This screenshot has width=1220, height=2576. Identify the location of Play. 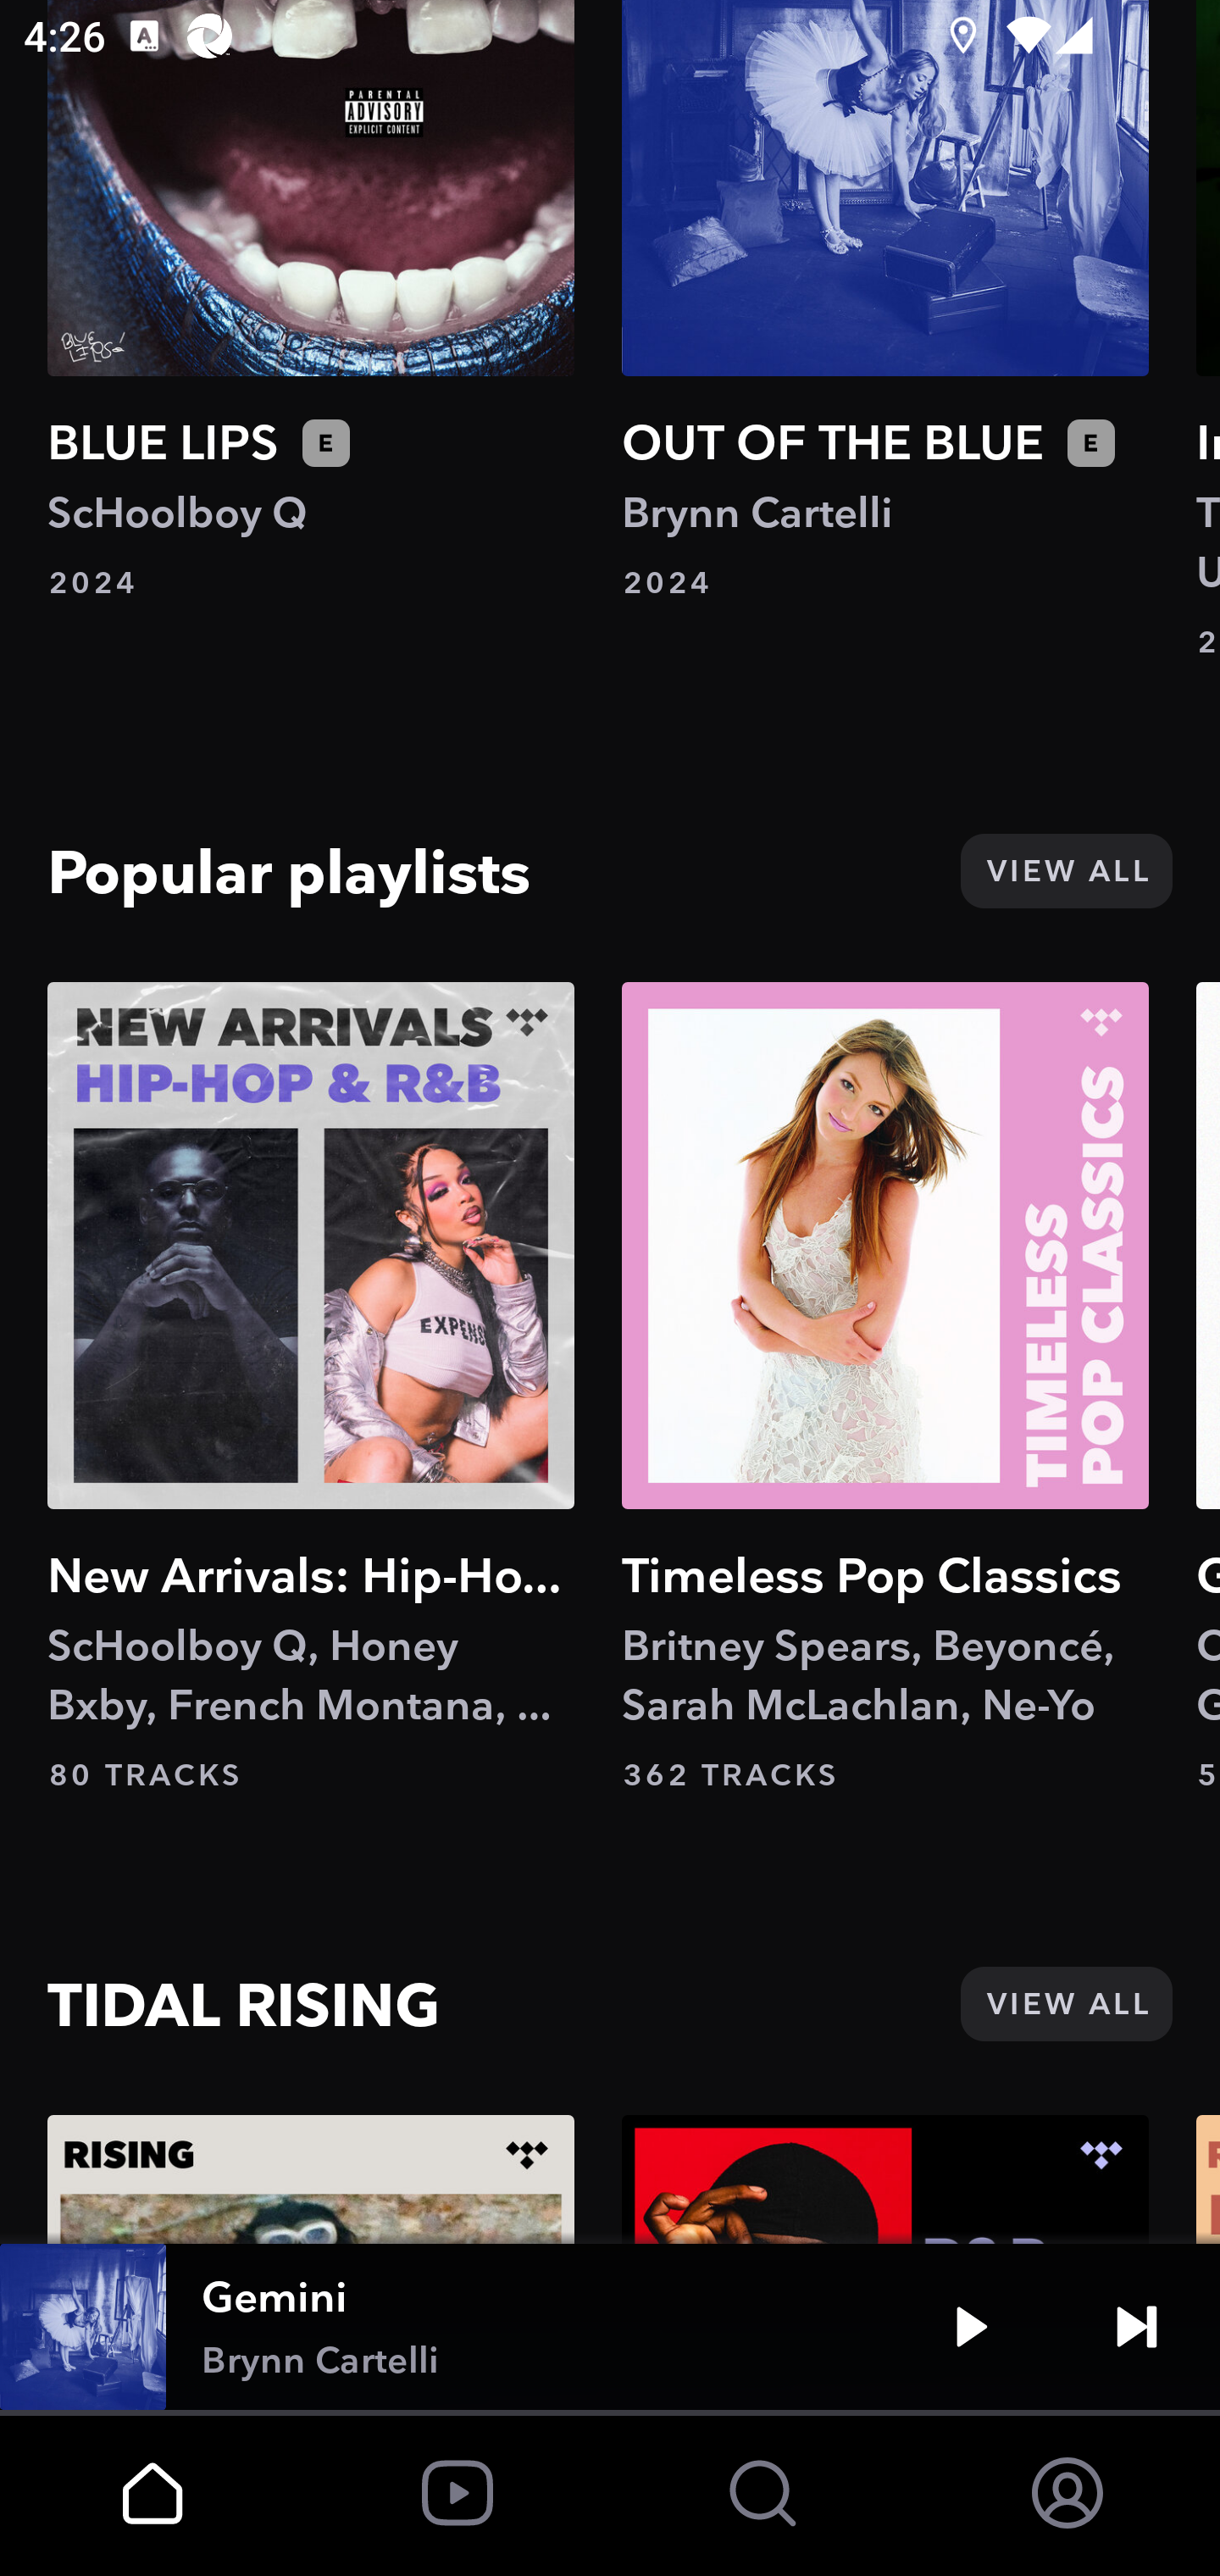
(971, 2327).